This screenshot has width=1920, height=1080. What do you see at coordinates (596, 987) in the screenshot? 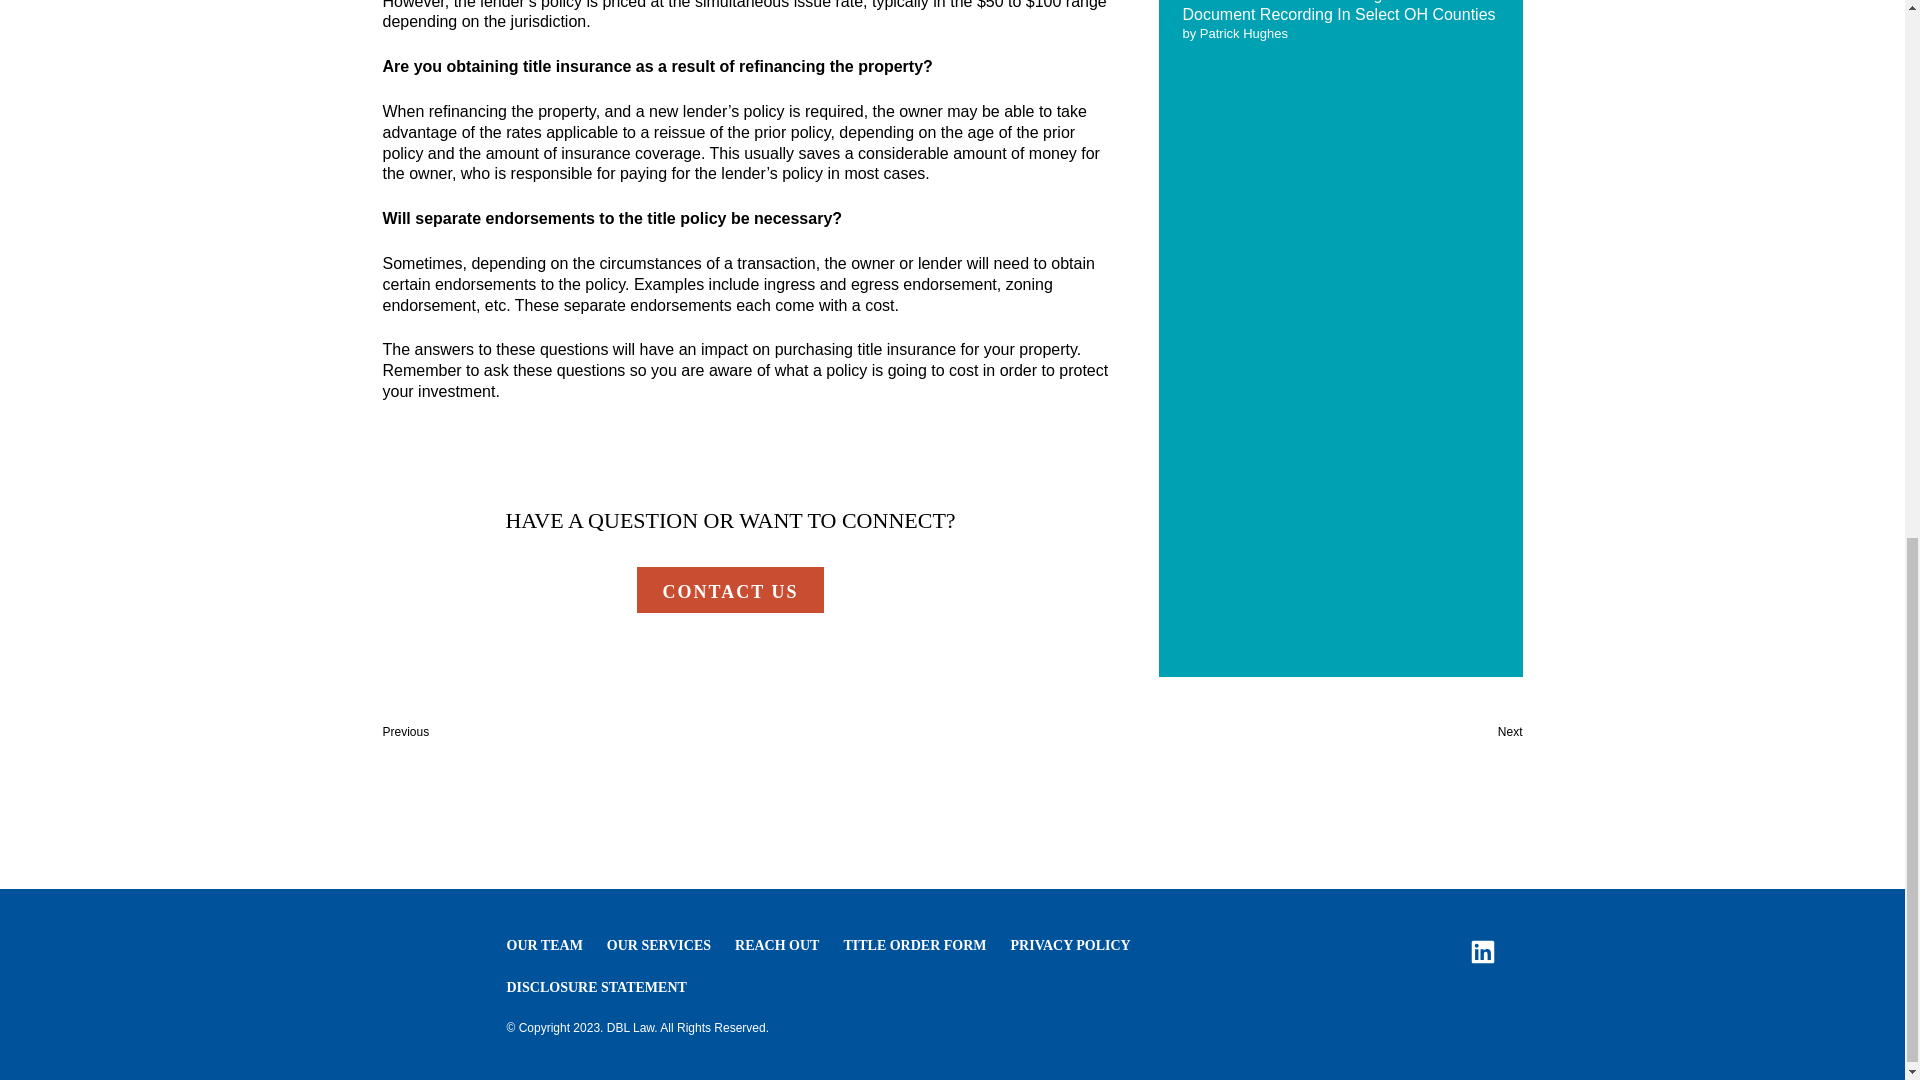
I see `DISCLOSURE STATEMENT` at bounding box center [596, 987].